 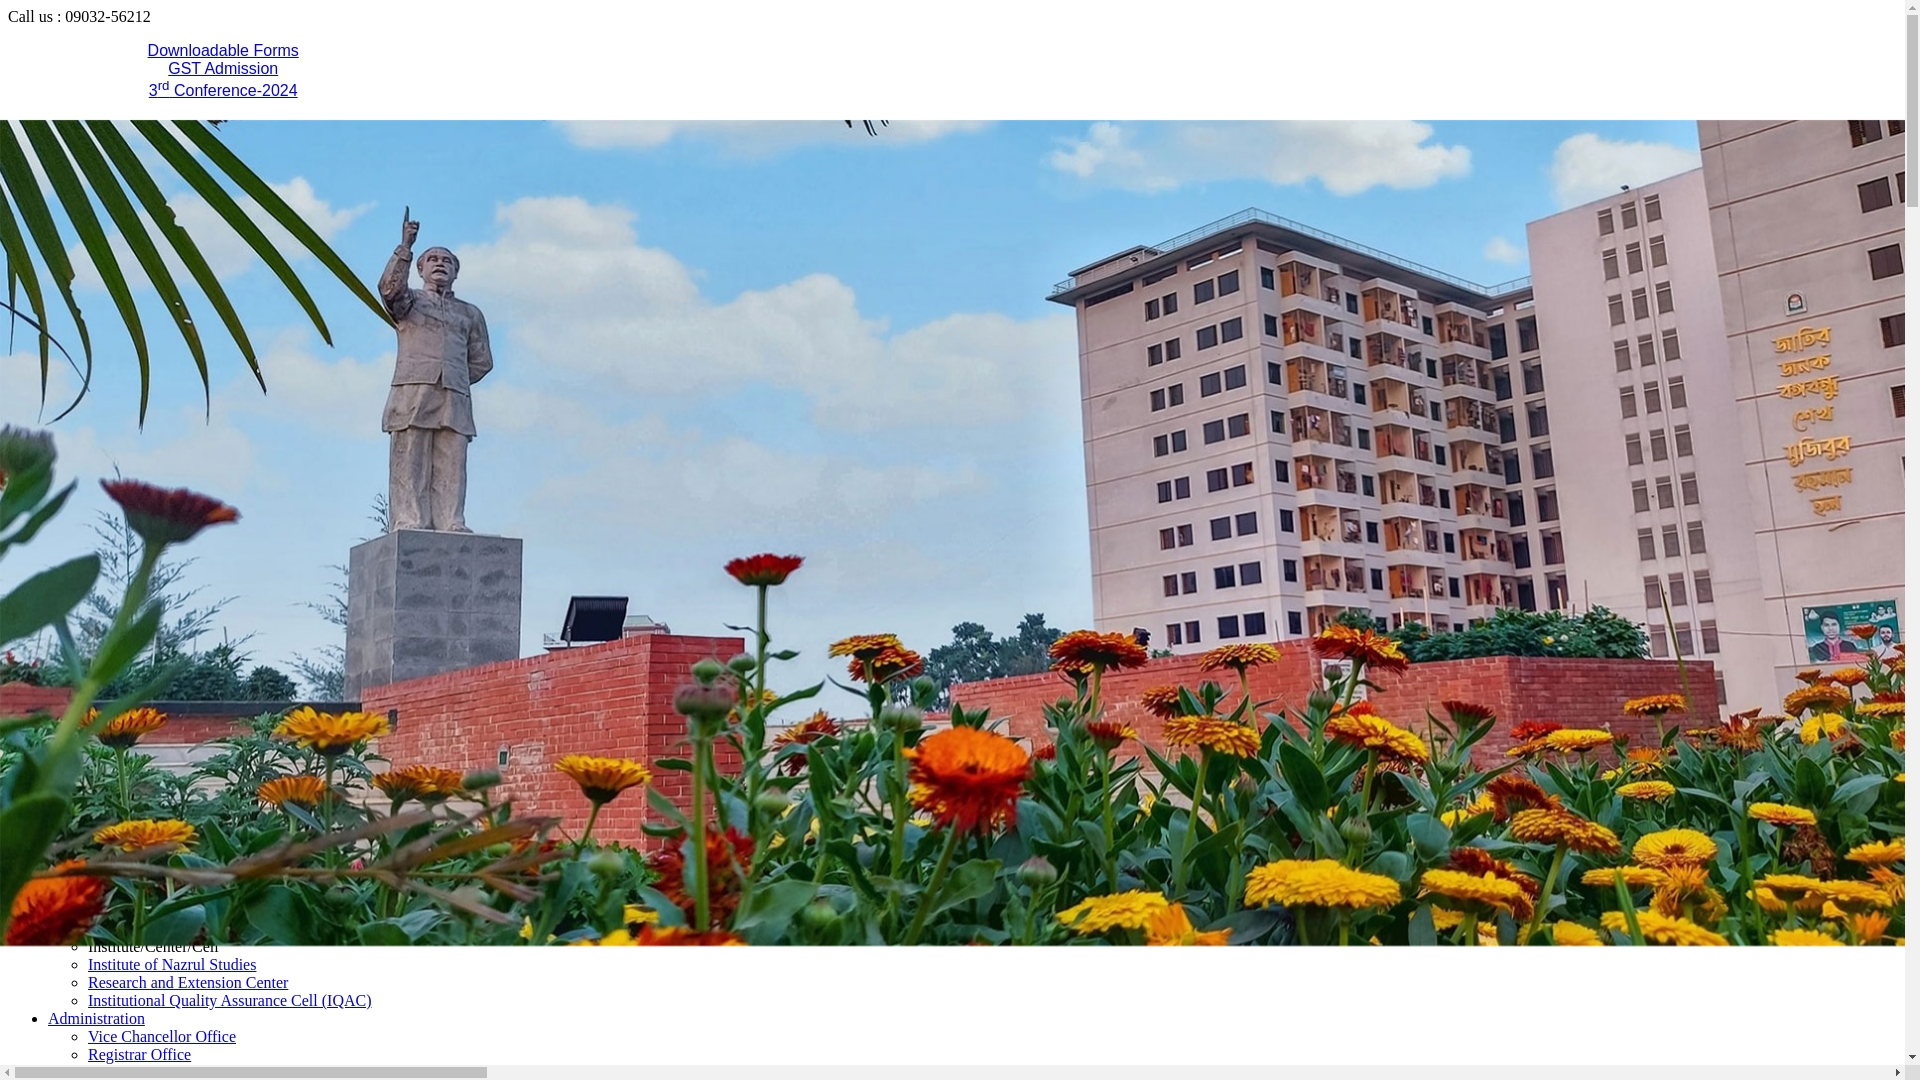 I want to click on Public Administration and Governance Studies, so click(x=238, y=658).